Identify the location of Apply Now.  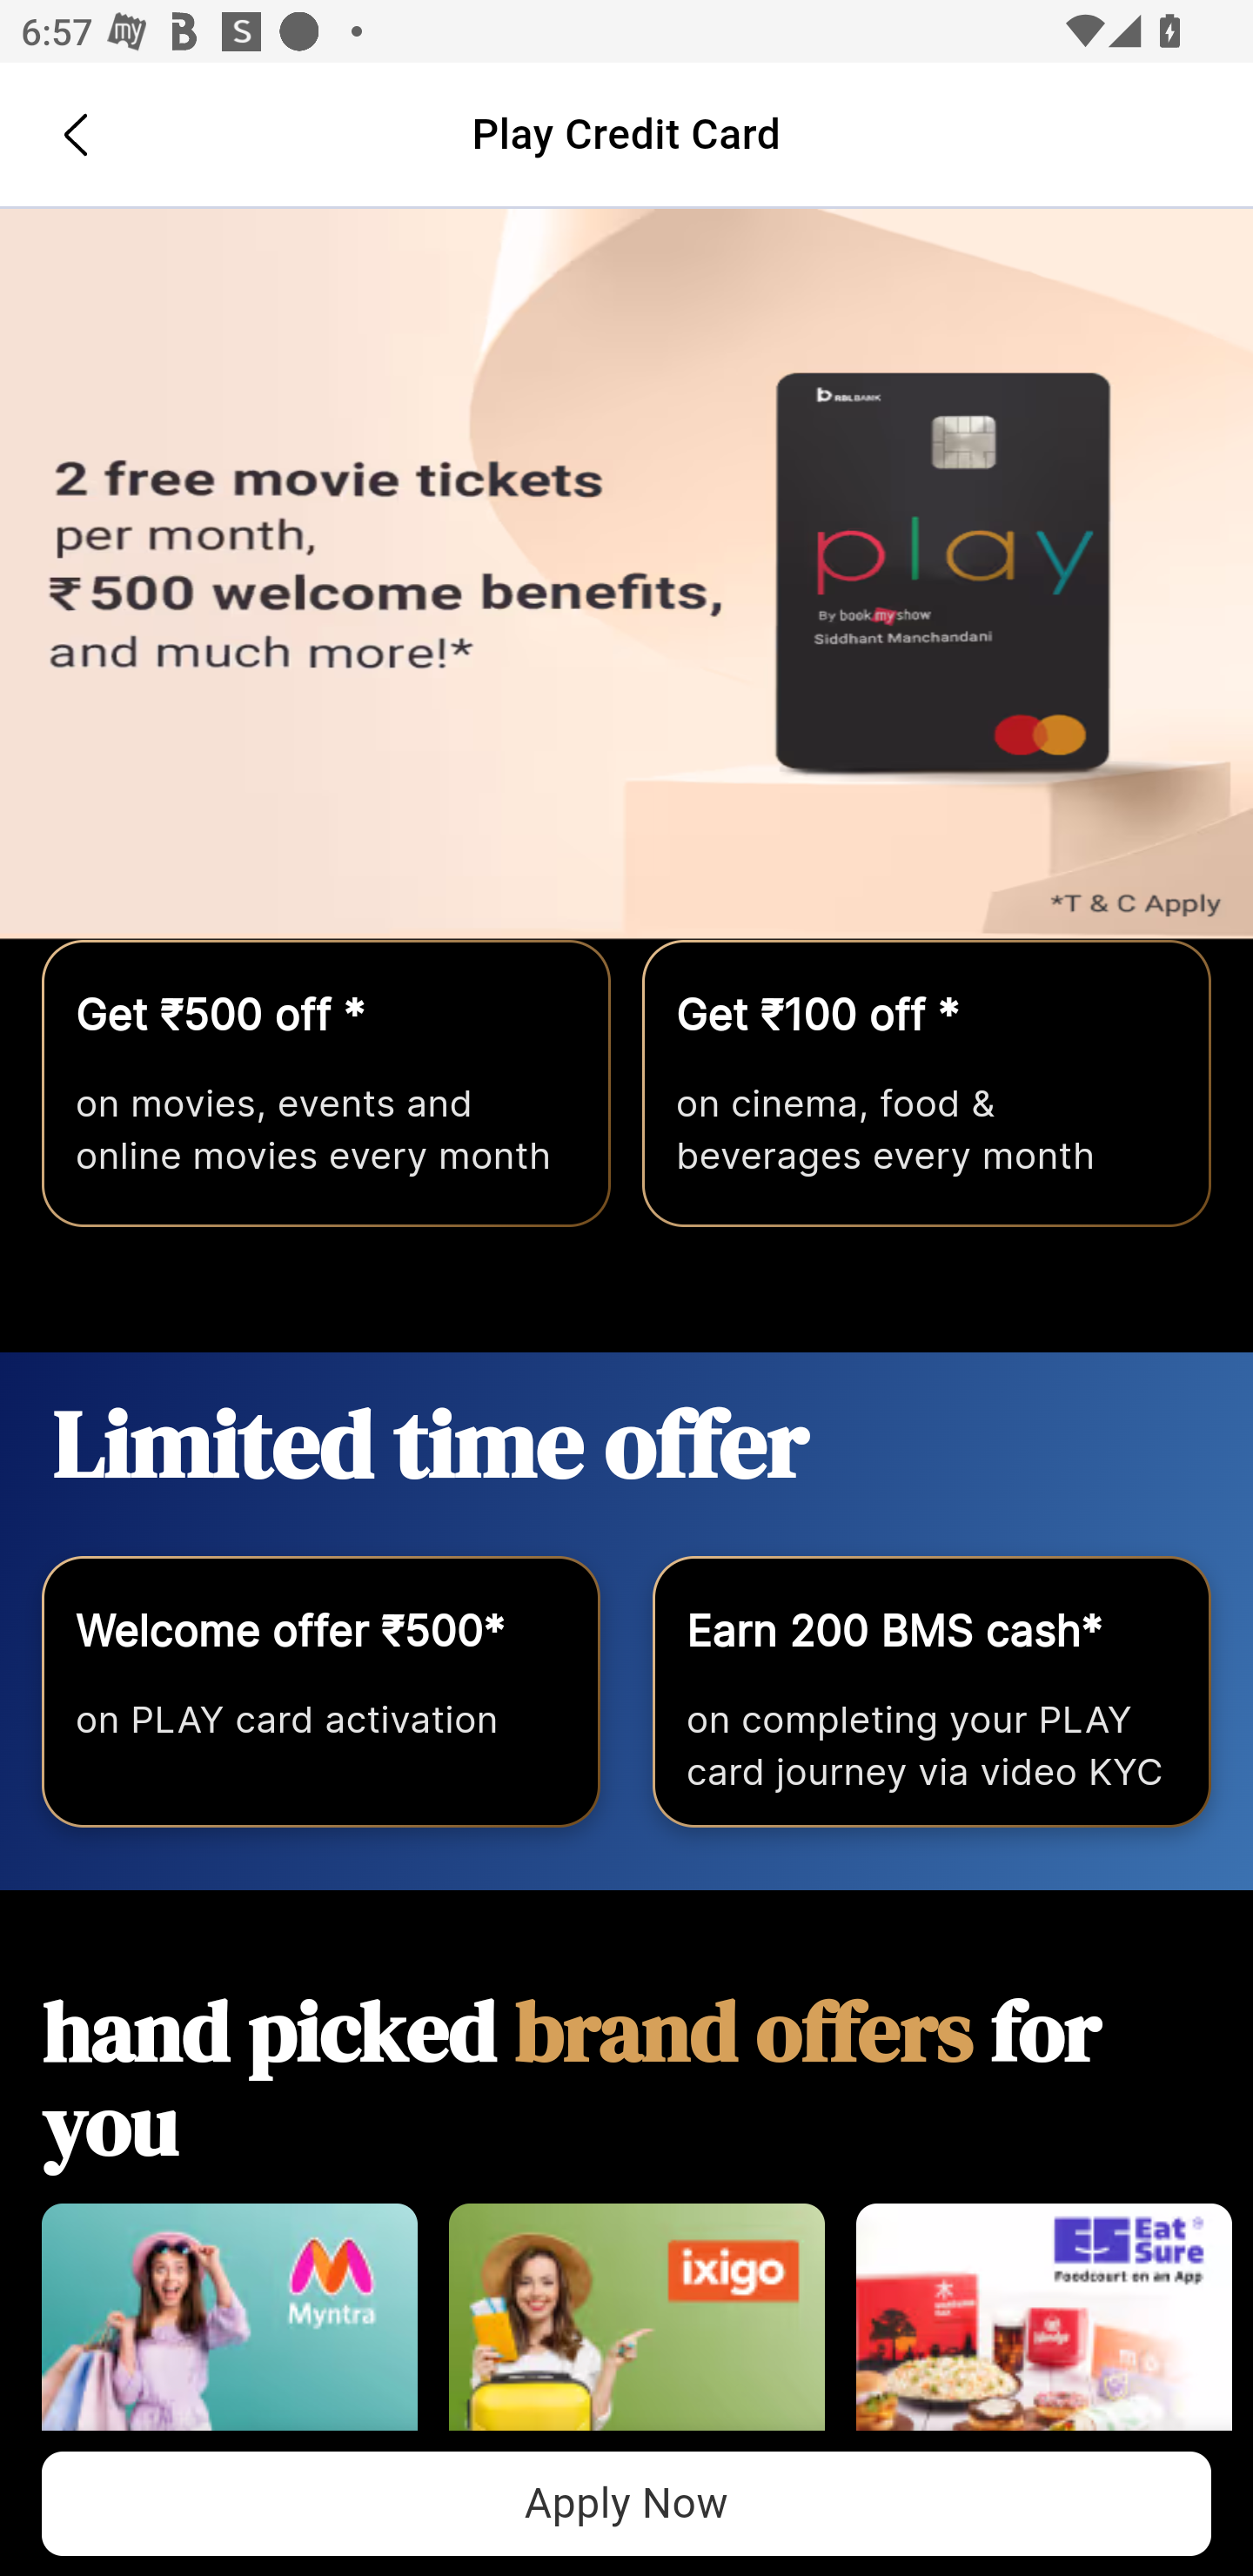
(626, 2503).